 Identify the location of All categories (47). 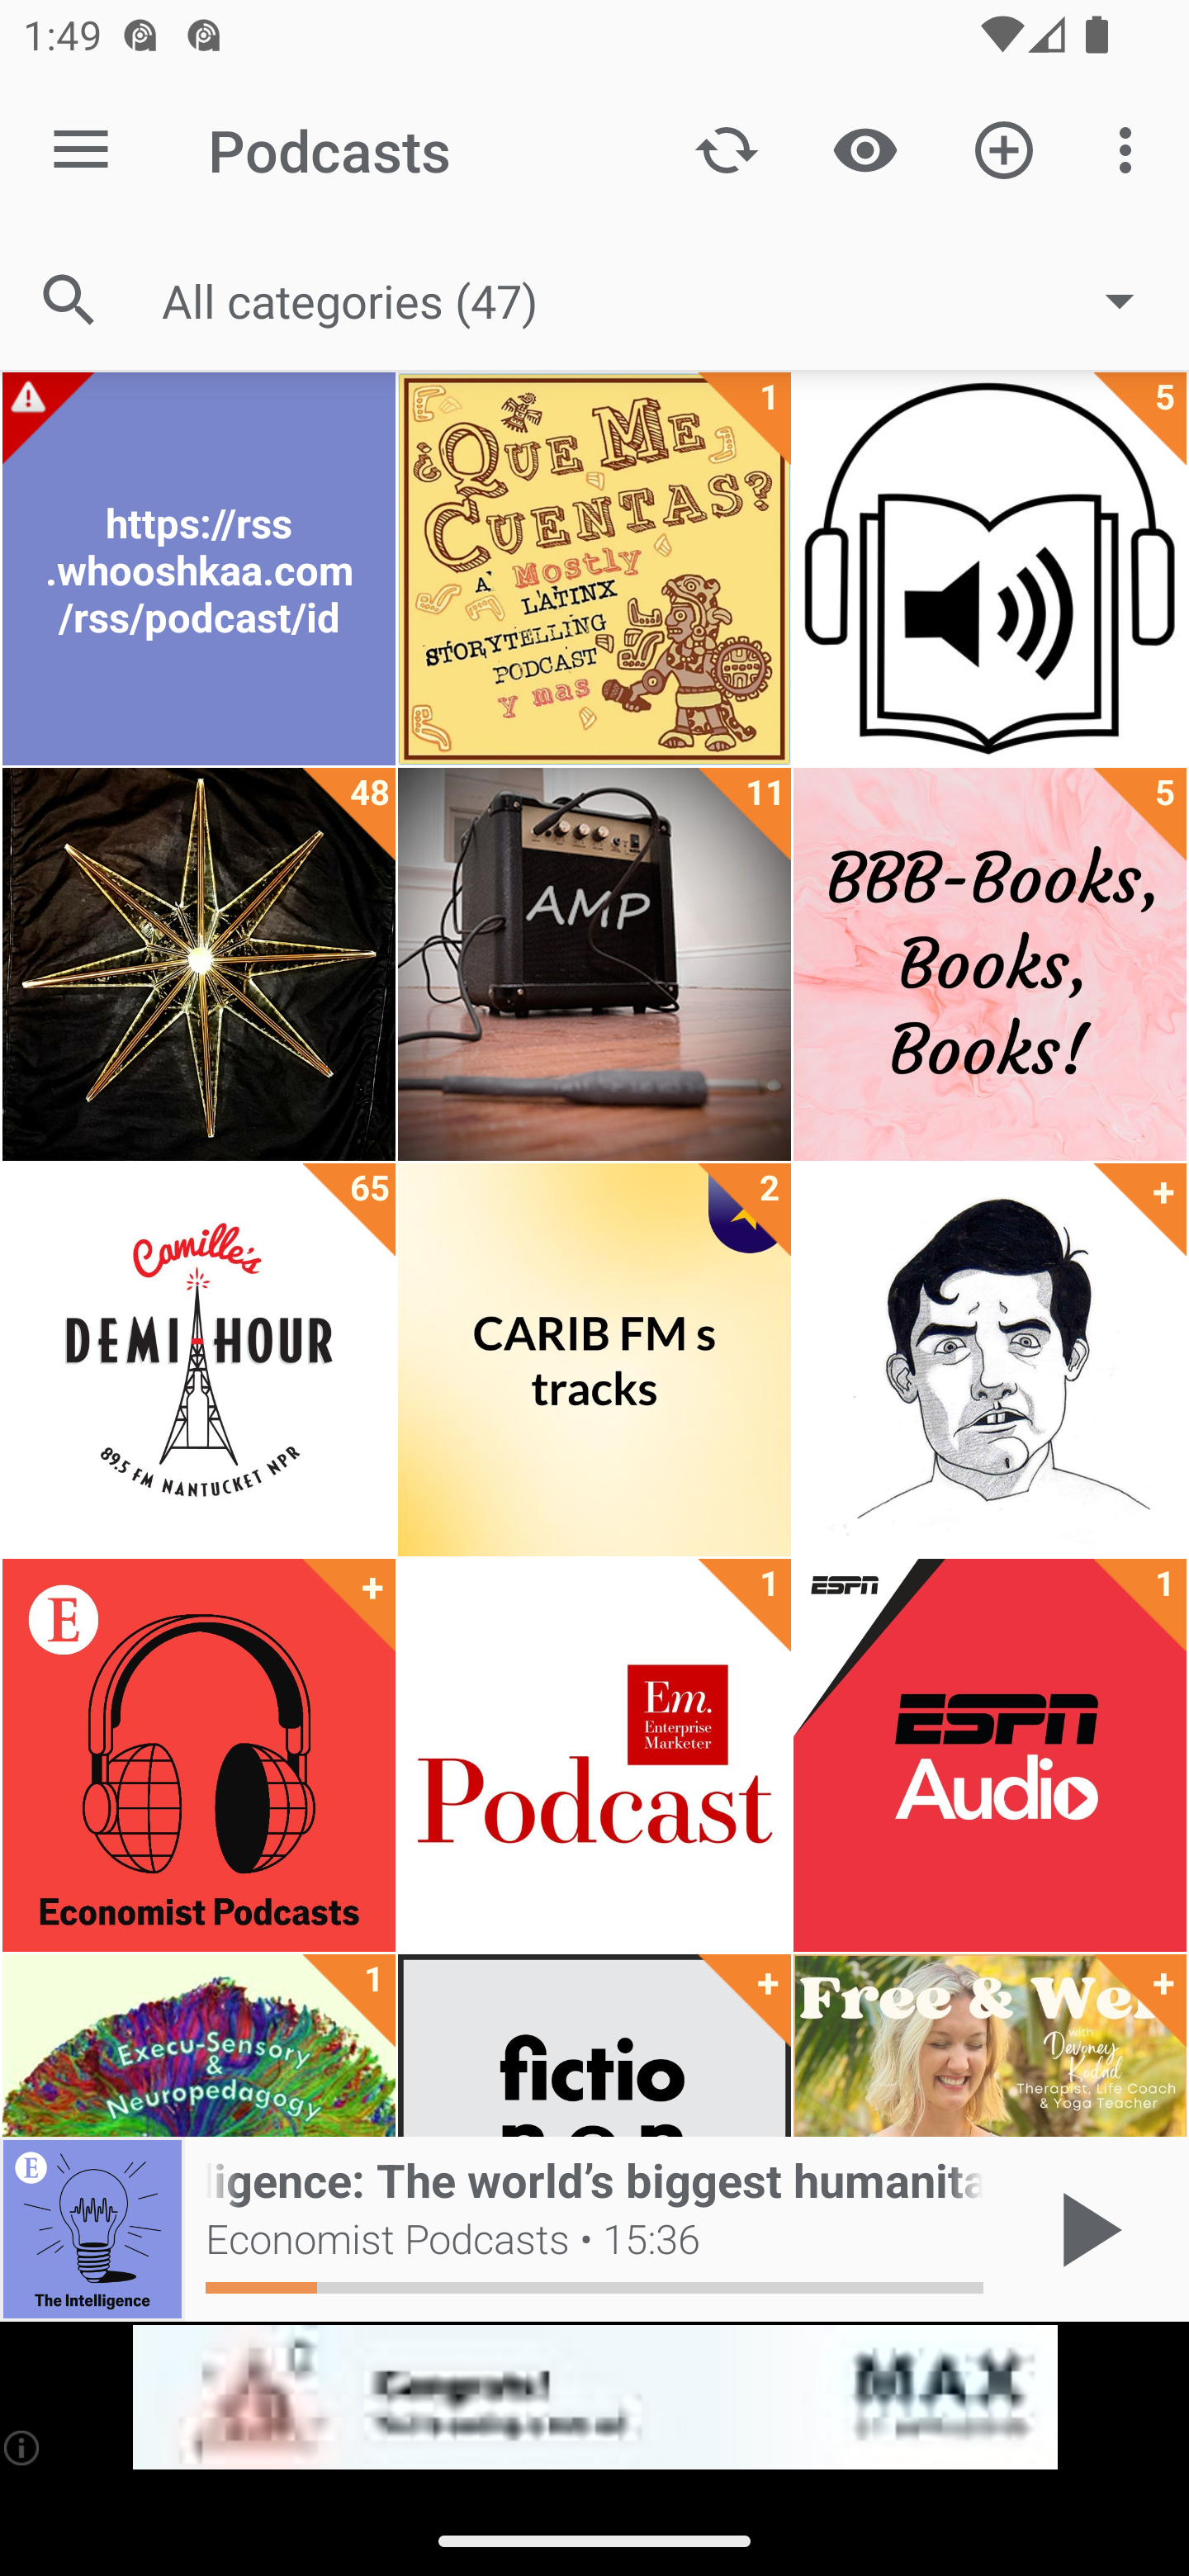
(664, 300).